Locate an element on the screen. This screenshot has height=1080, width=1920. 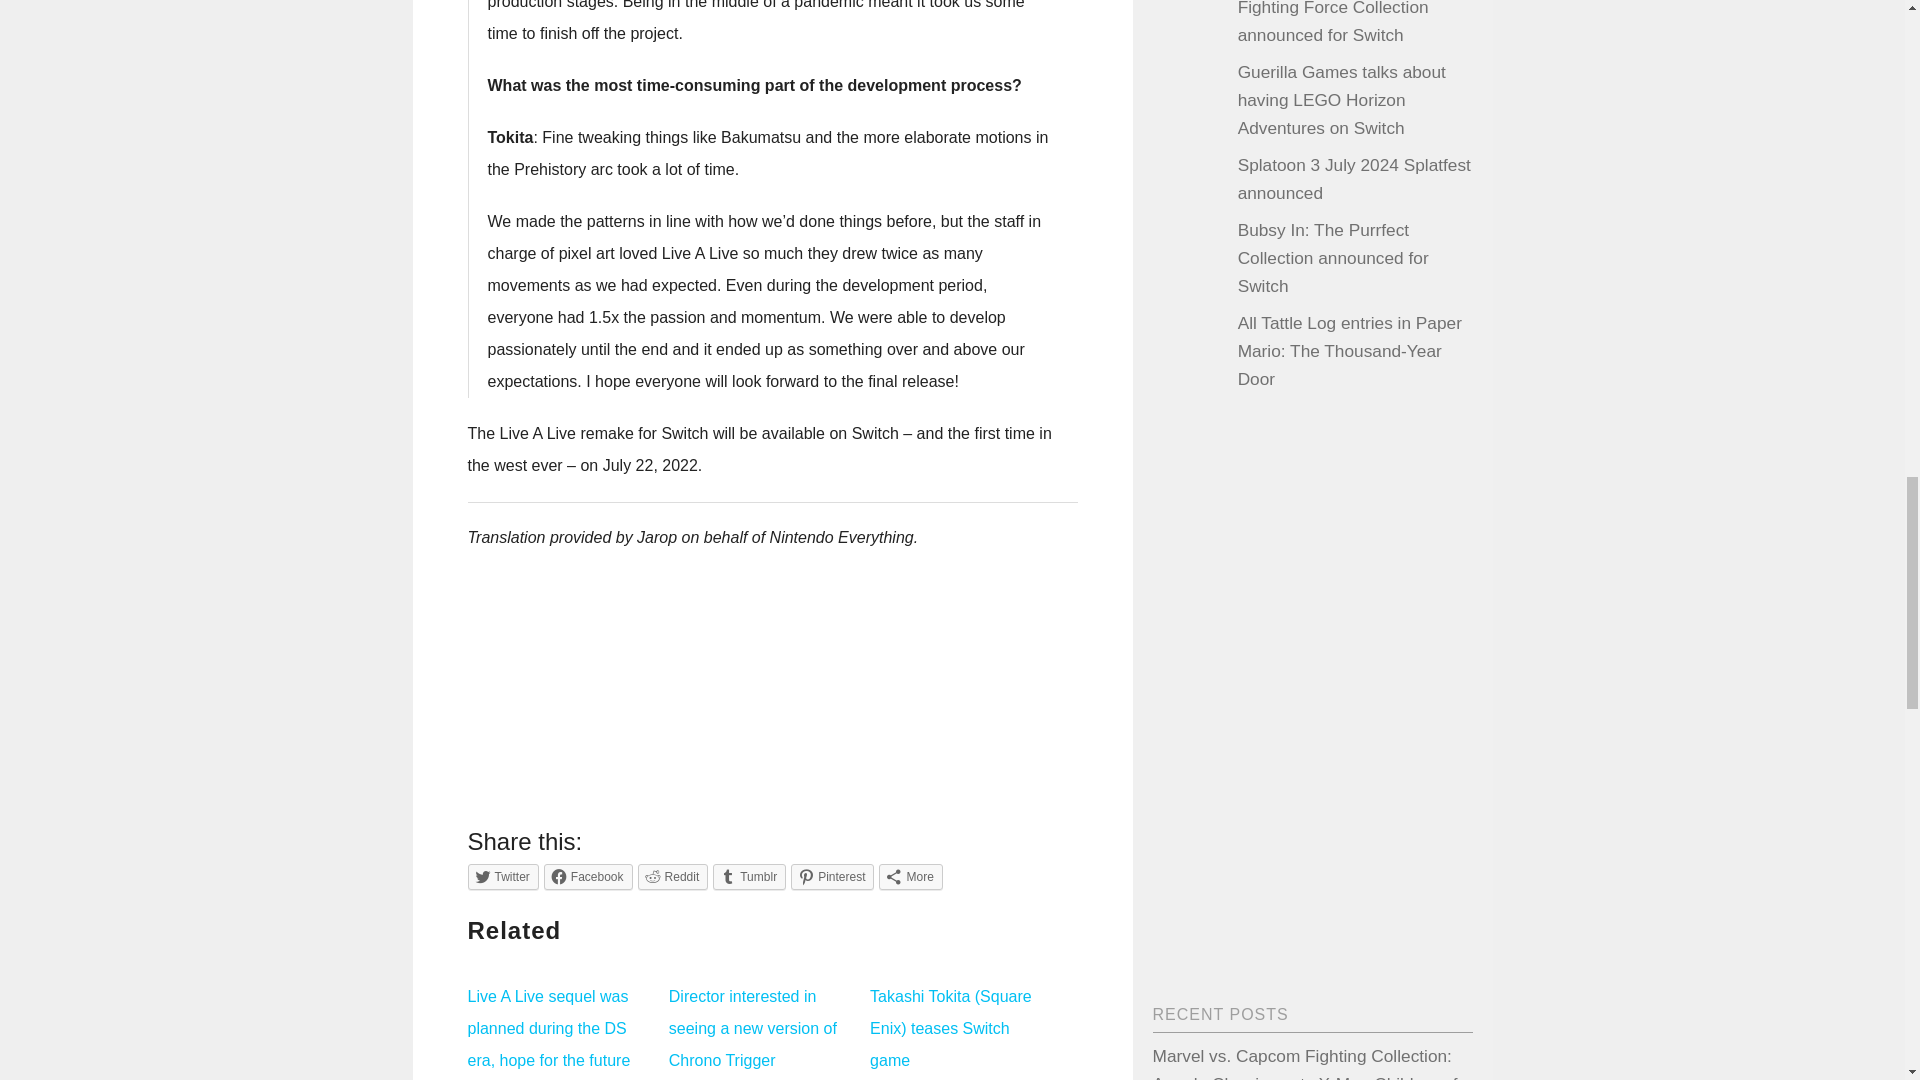
Click to share on Twitter is located at coordinates (504, 876).